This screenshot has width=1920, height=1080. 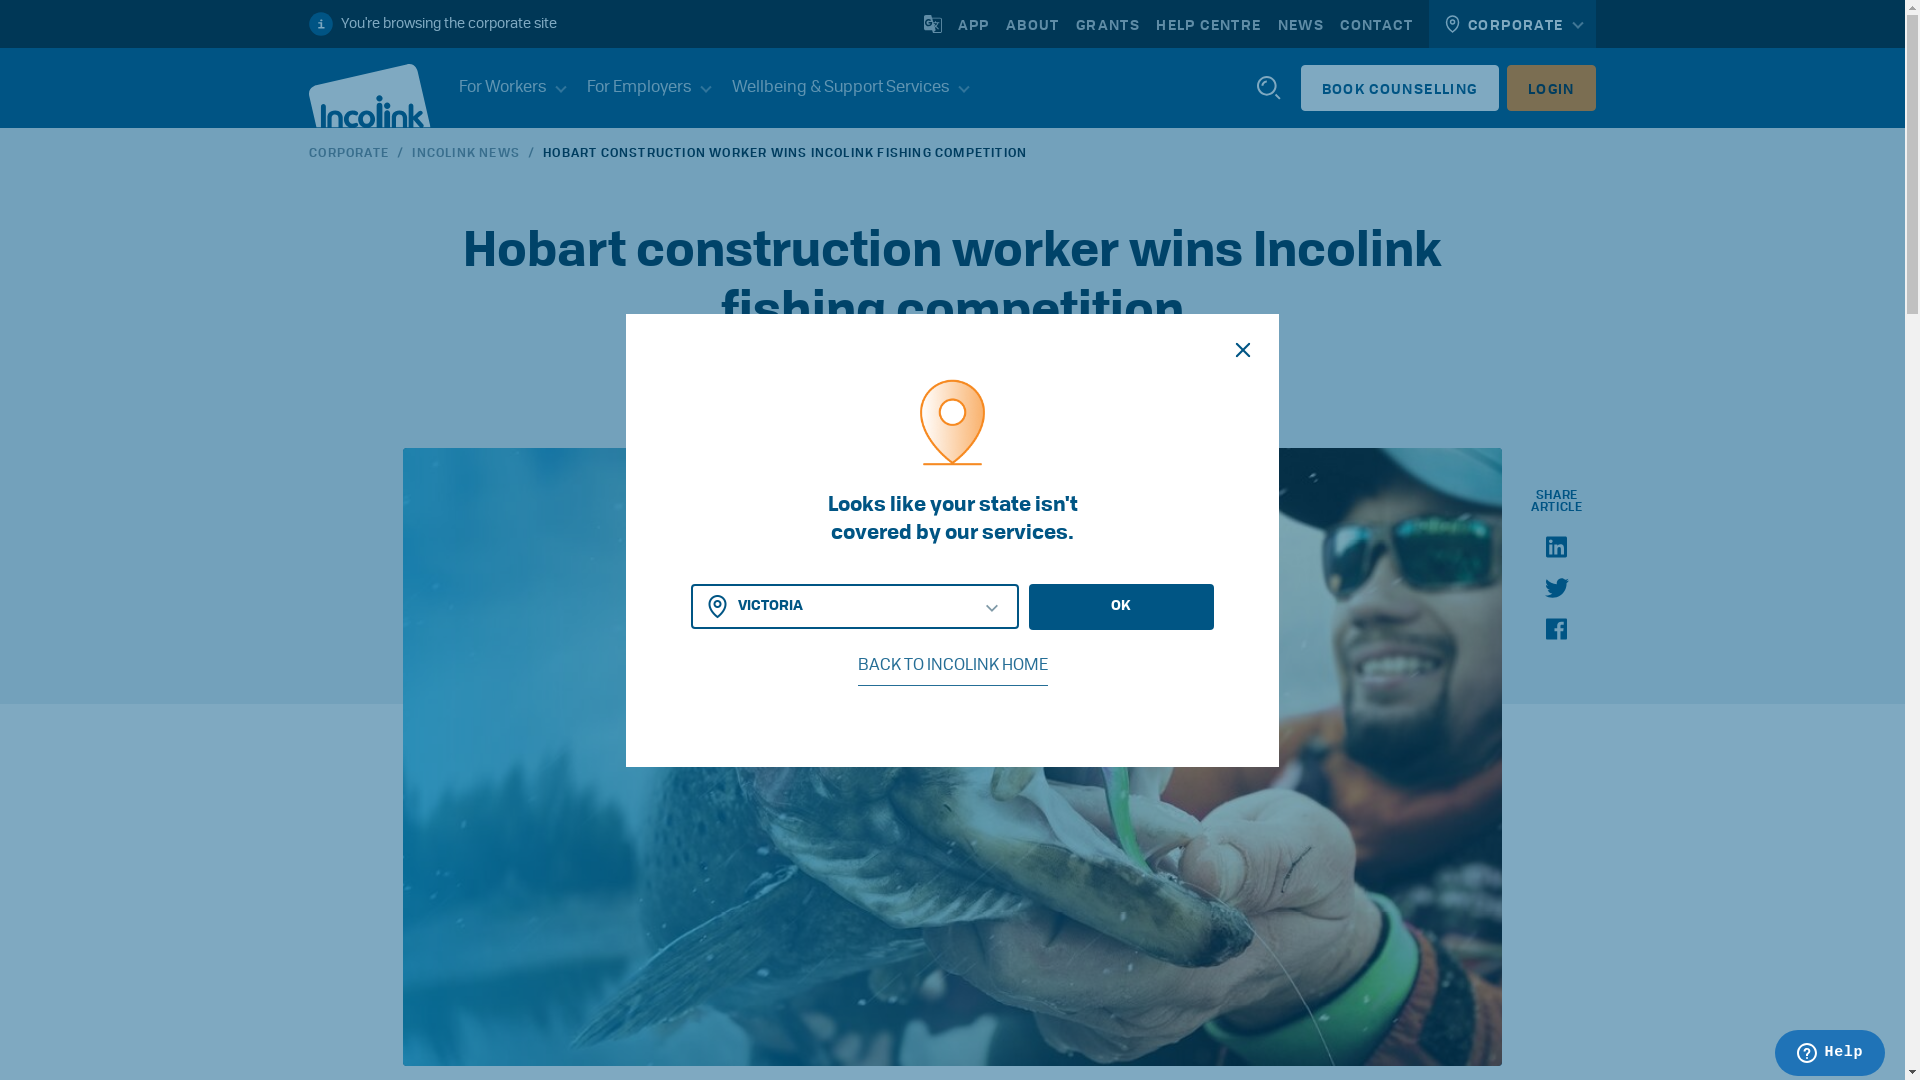 What do you see at coordinates (841, 88) in the screenshot?
I see `Wellbeing & Support Services` at bounding box center [841, 88].